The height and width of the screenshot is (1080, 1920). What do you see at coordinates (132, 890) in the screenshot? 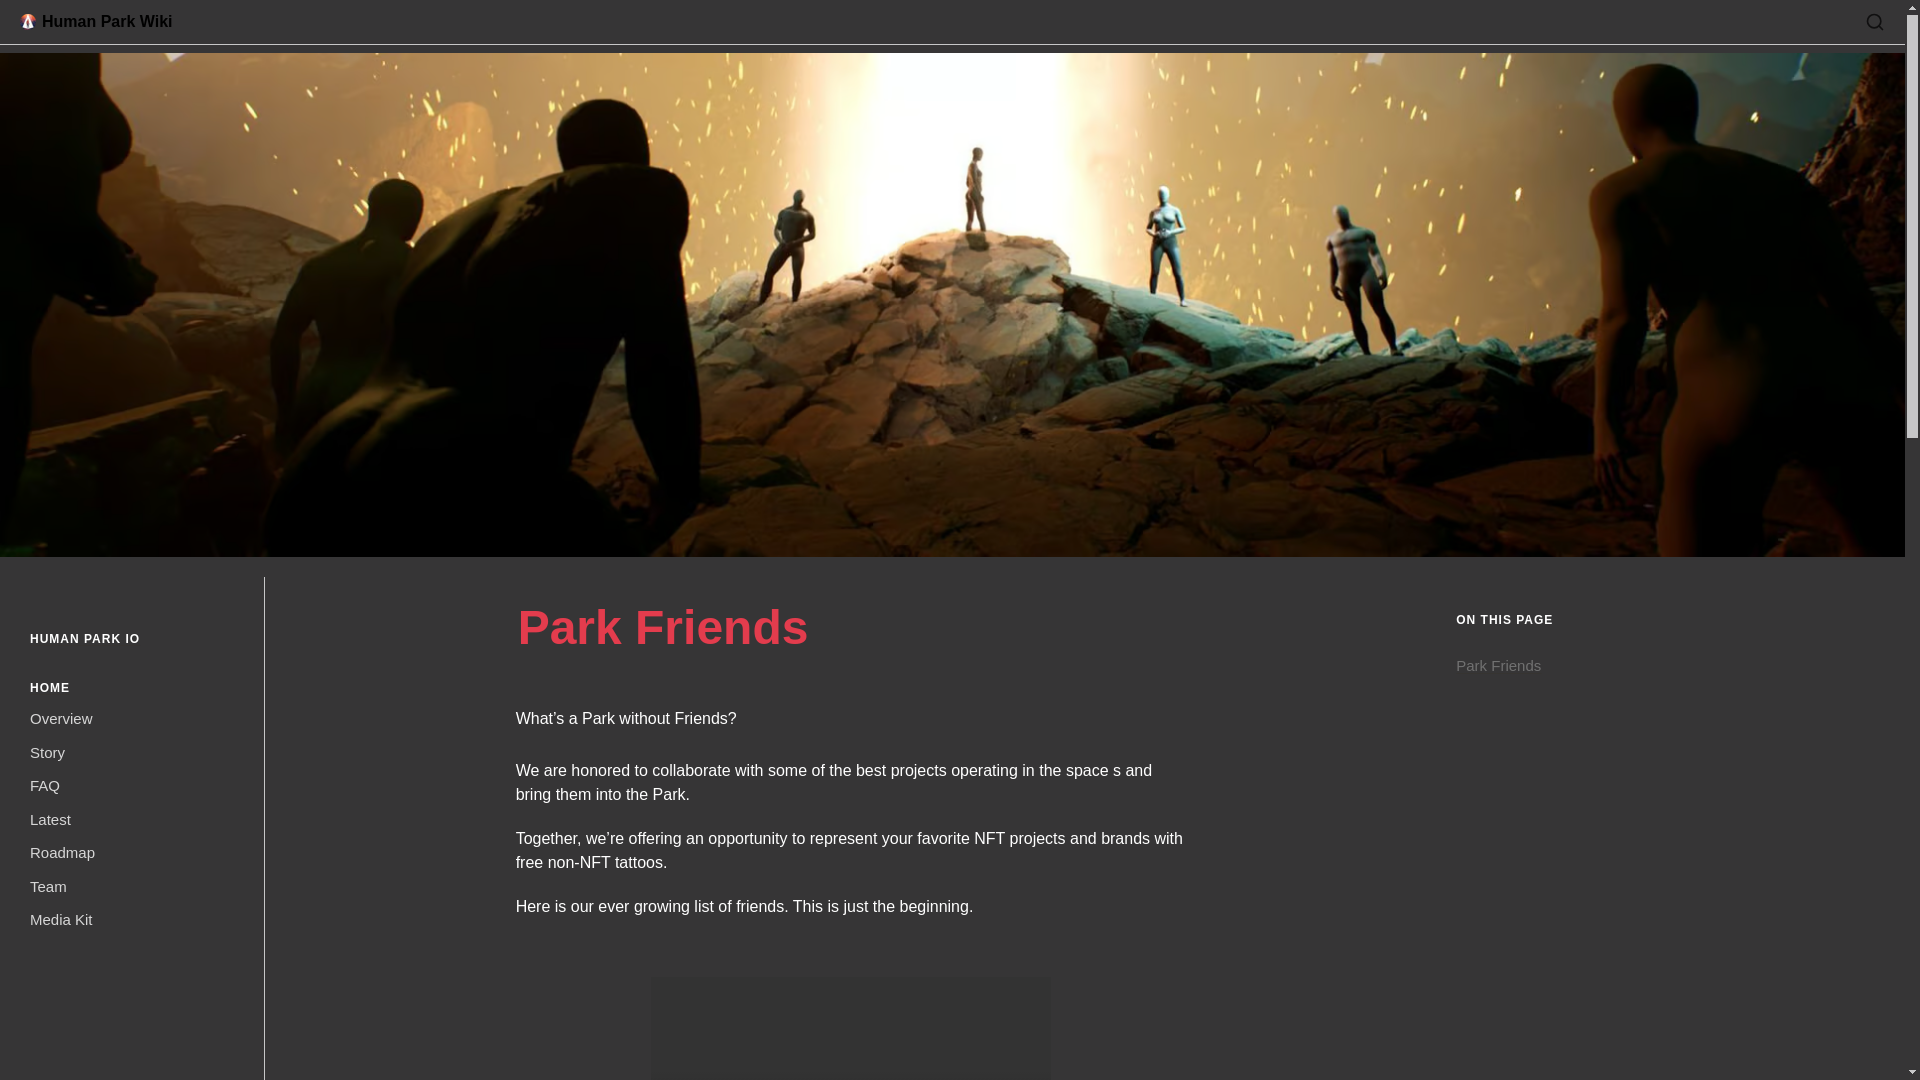
I see `Team` at bounding box center [132, 890].